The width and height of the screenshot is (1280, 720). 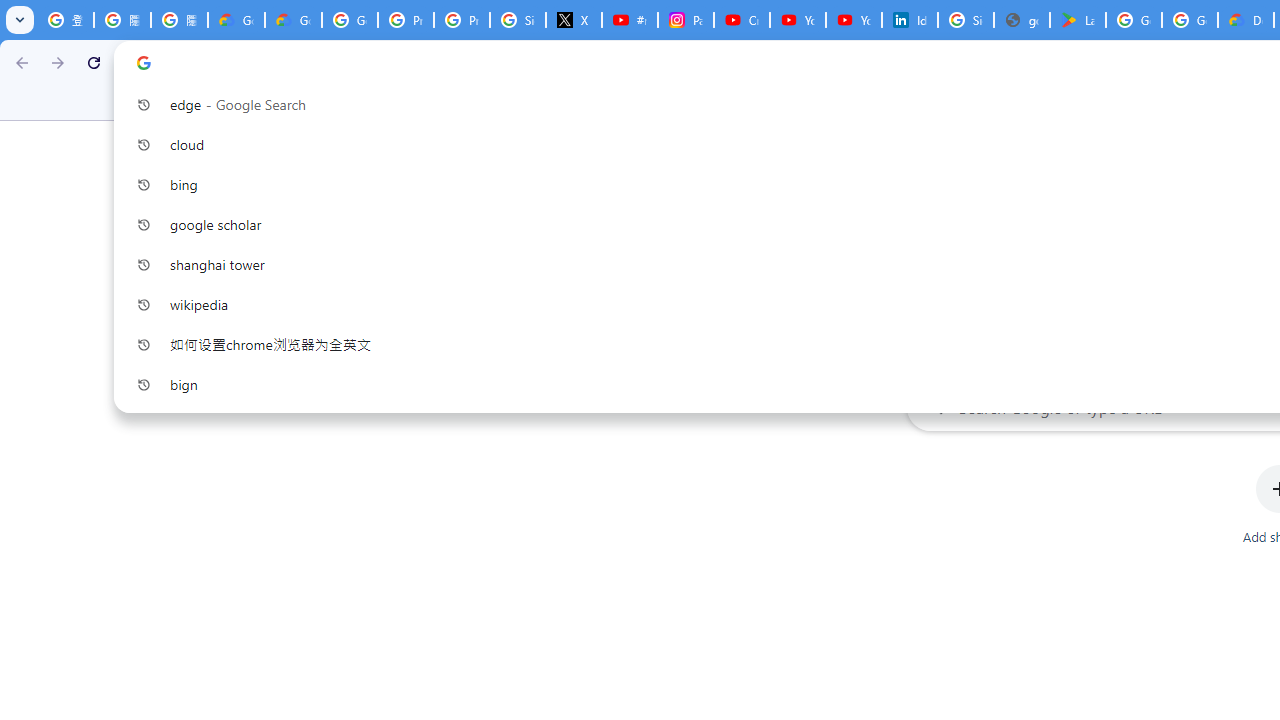 What do you see at coordinates (294, 20) in the screenshot?
I see `Google Cloud Privacy Notice` at bounding box center [294, 20].